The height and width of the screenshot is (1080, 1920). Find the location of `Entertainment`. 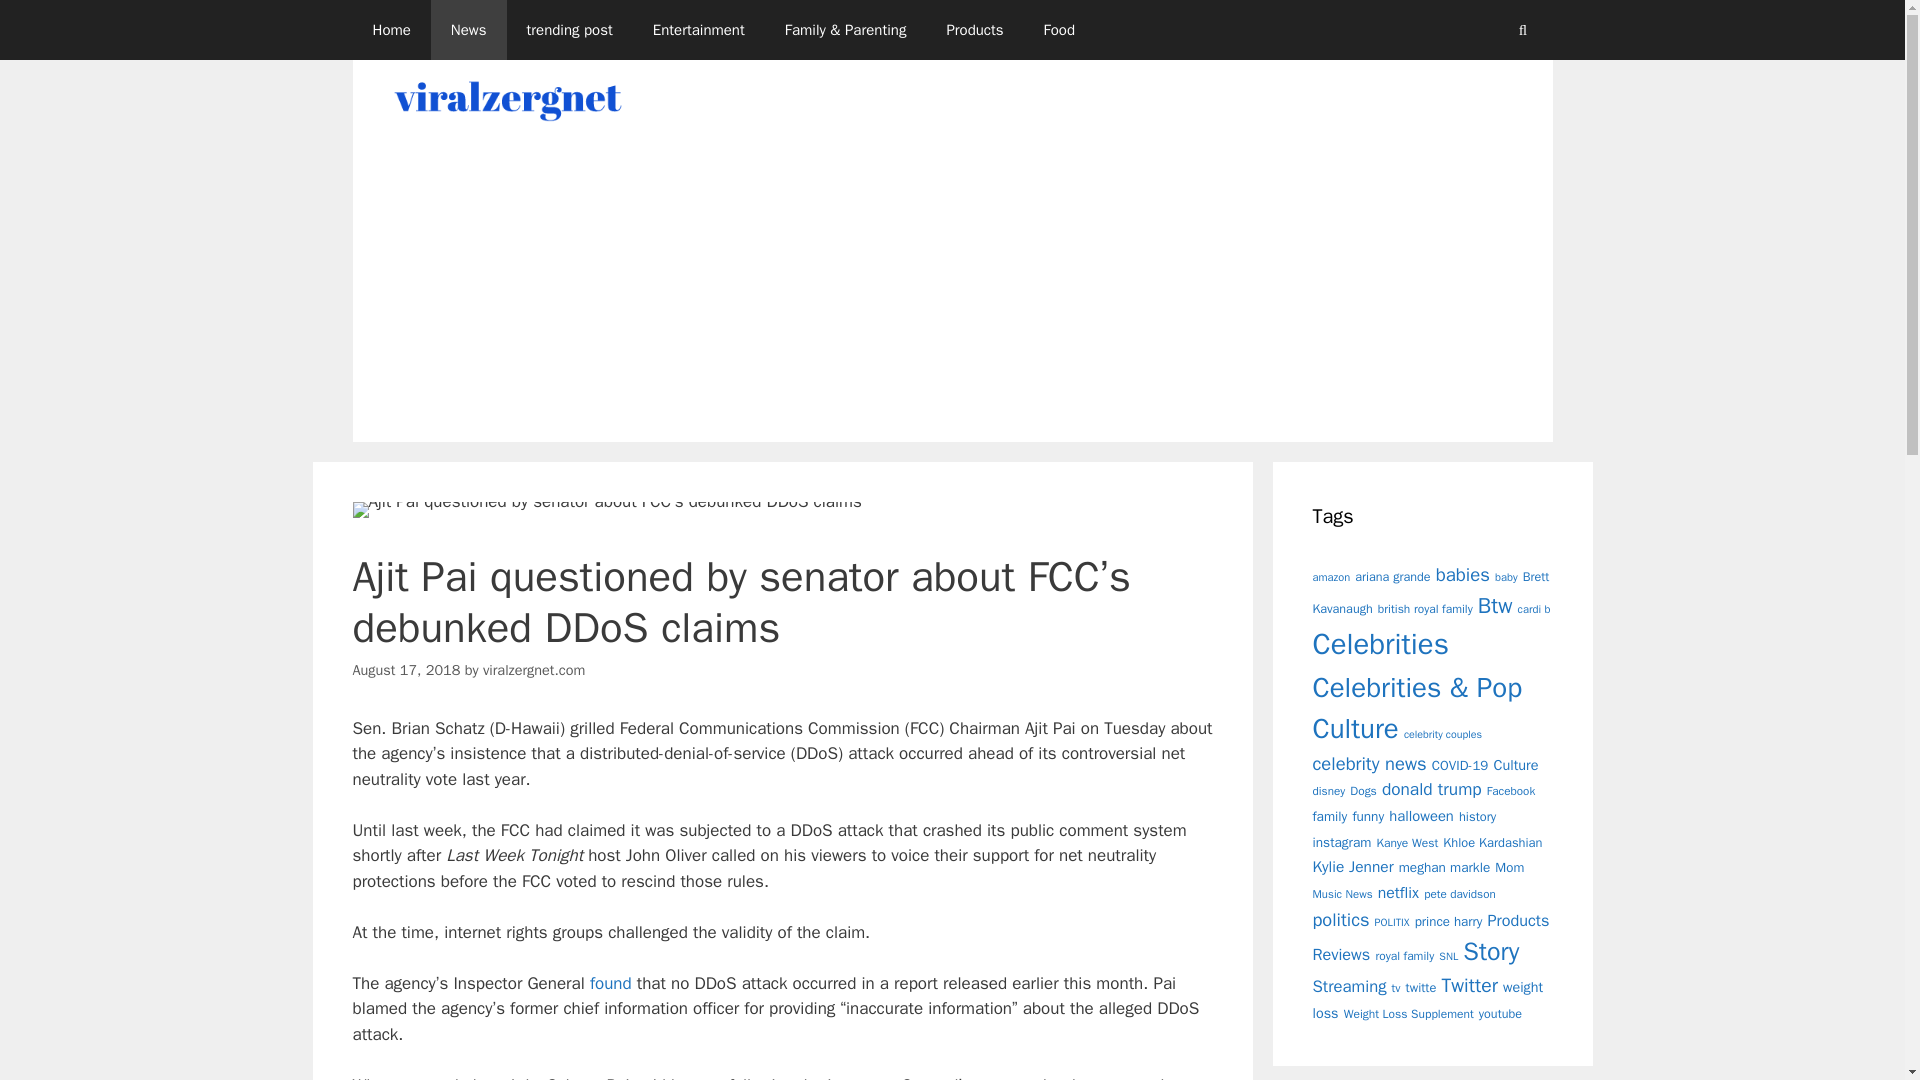

Entertainment is located at coordinates (698, 30).